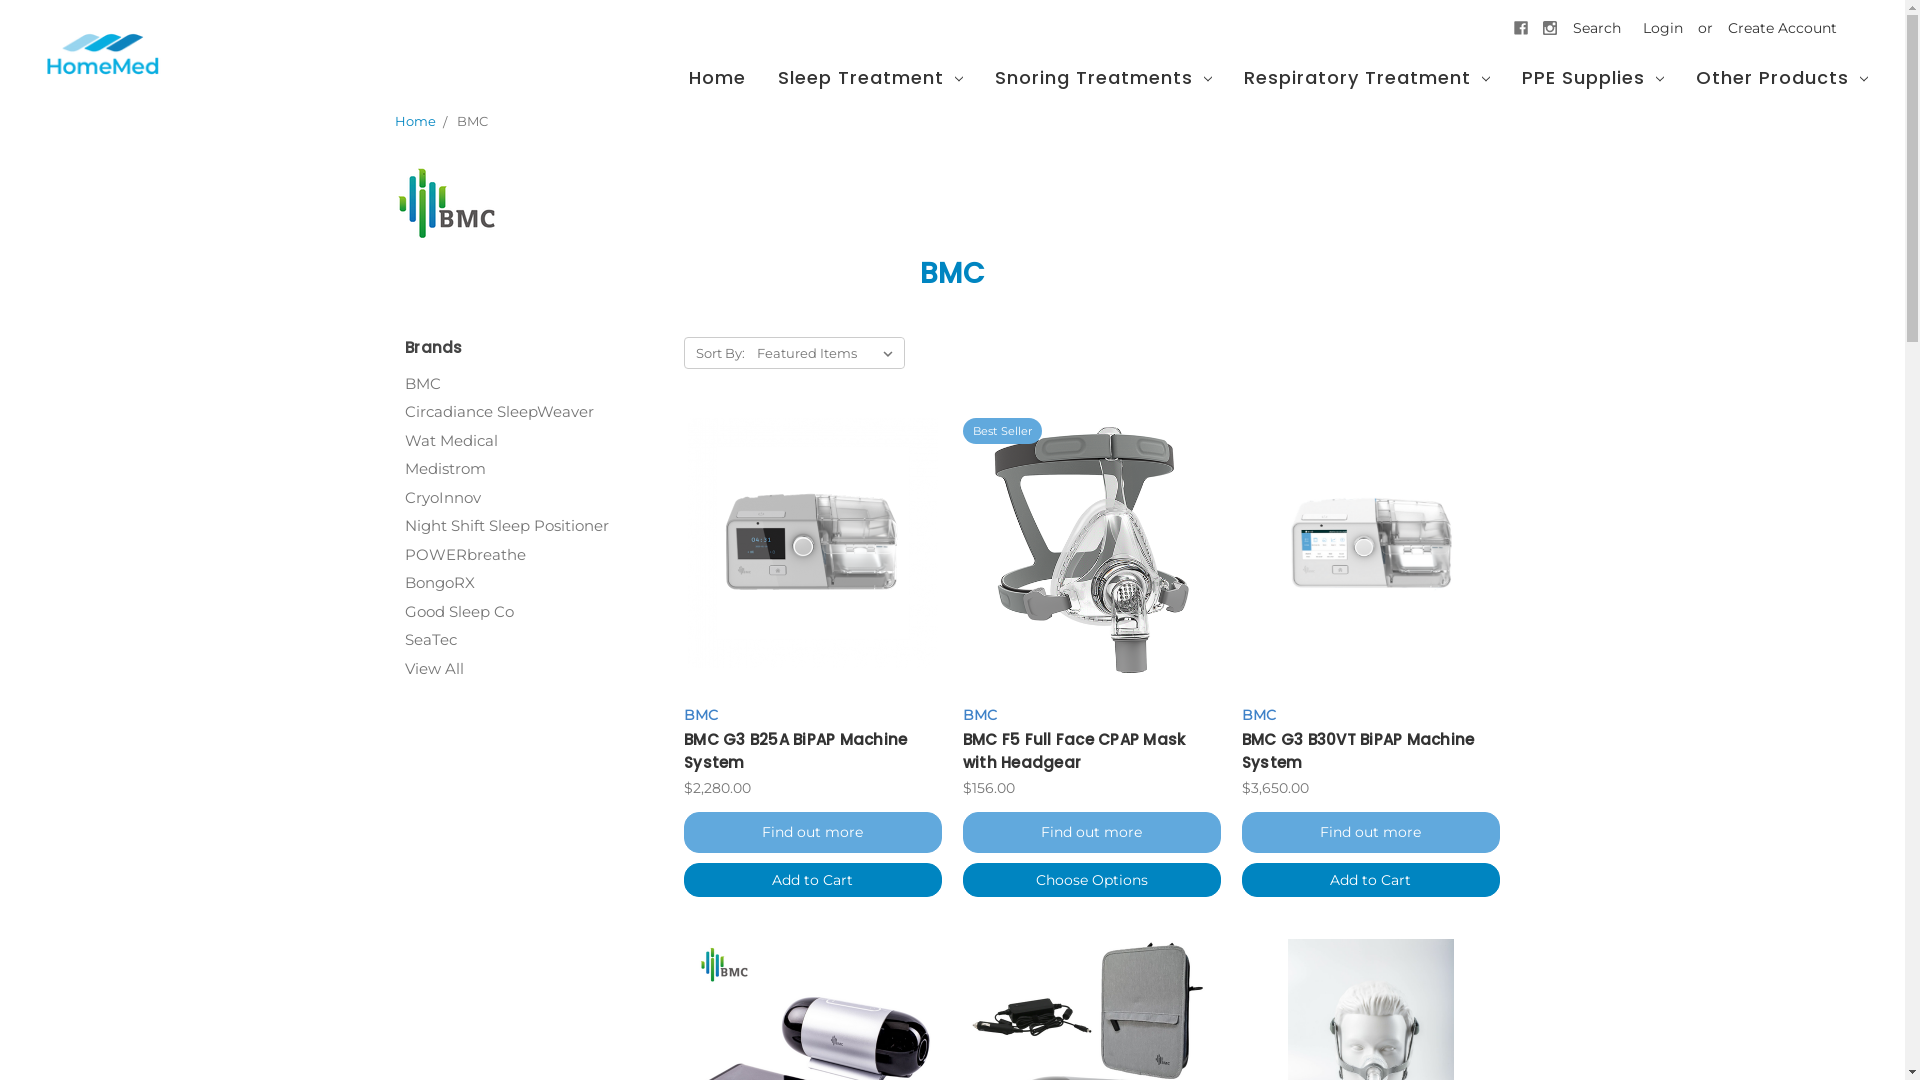 The width and height of the screenshot is (1920, 1080). I want to click on BMC G3 B30VT BiPAP Machine System, so click(1372, 543).